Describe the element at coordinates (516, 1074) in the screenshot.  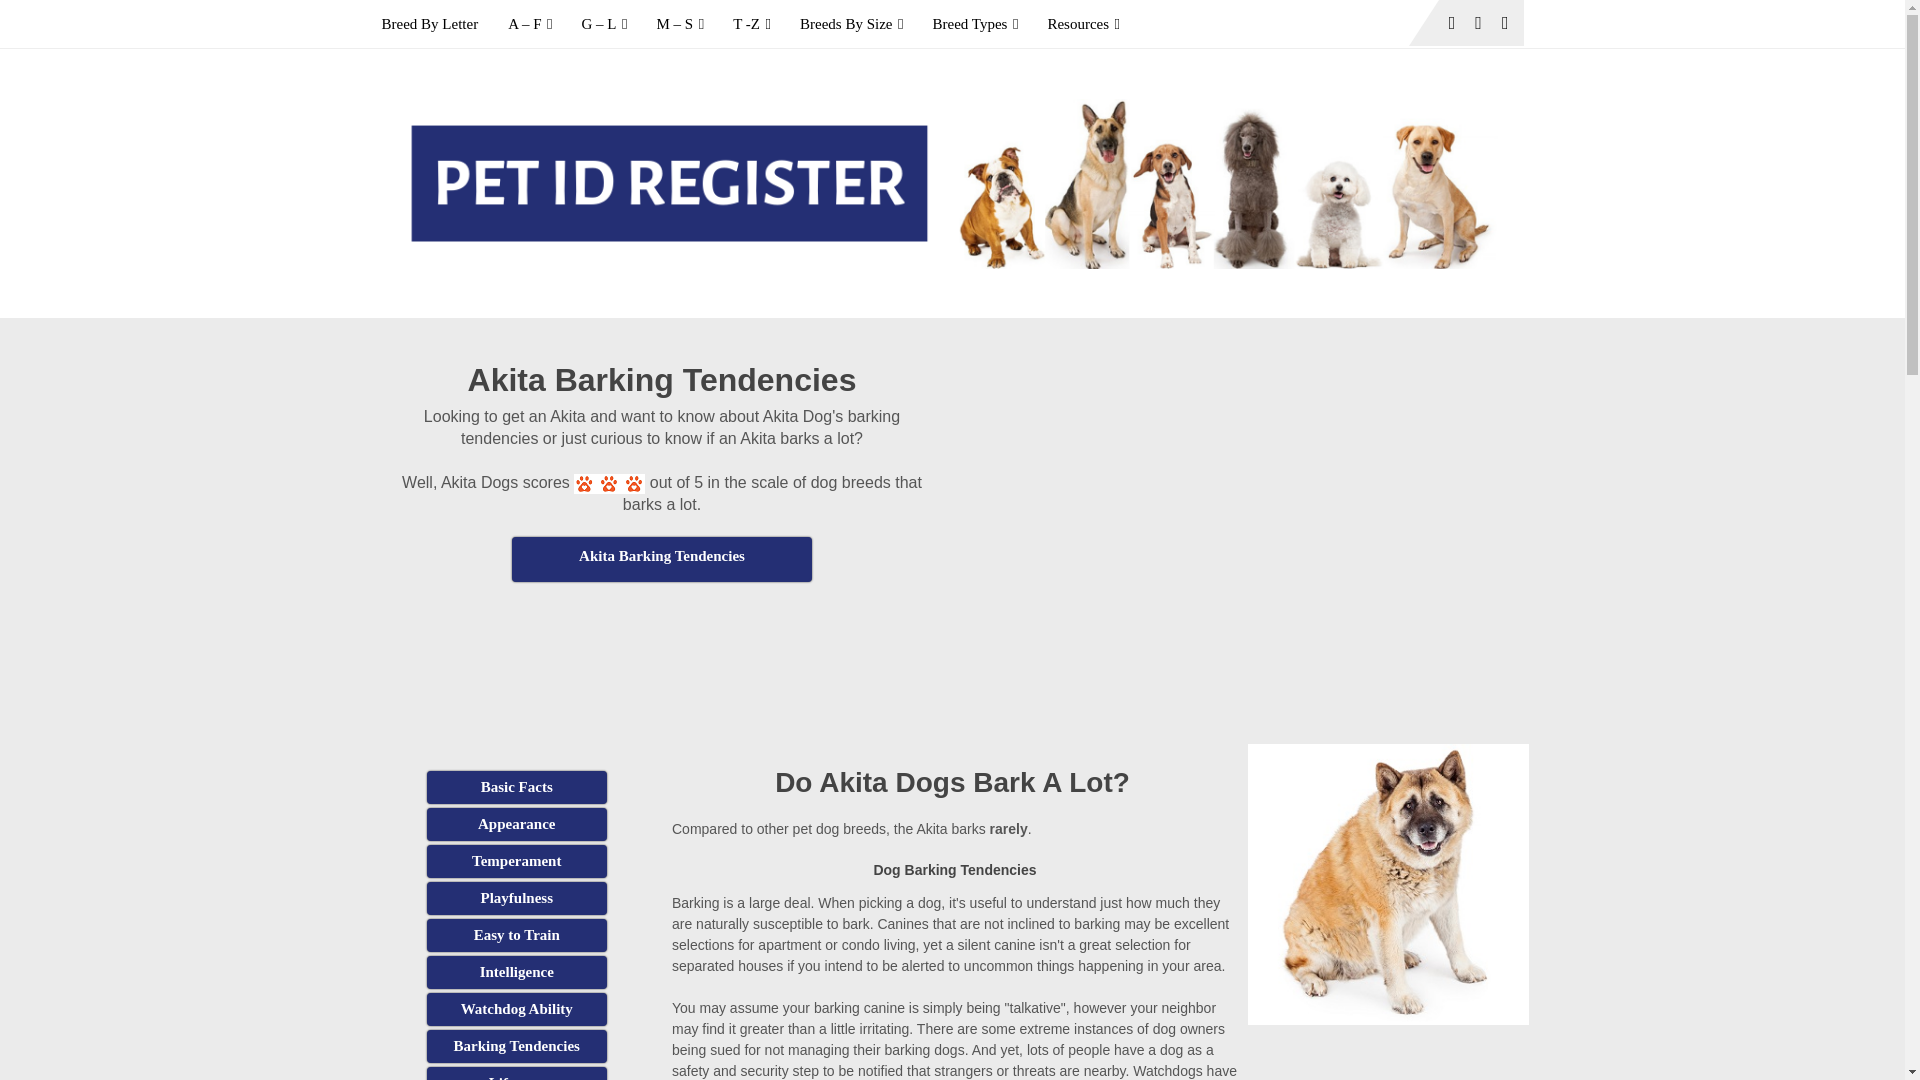
I see `What is the lifespan of Akita Dogs?` at that location.